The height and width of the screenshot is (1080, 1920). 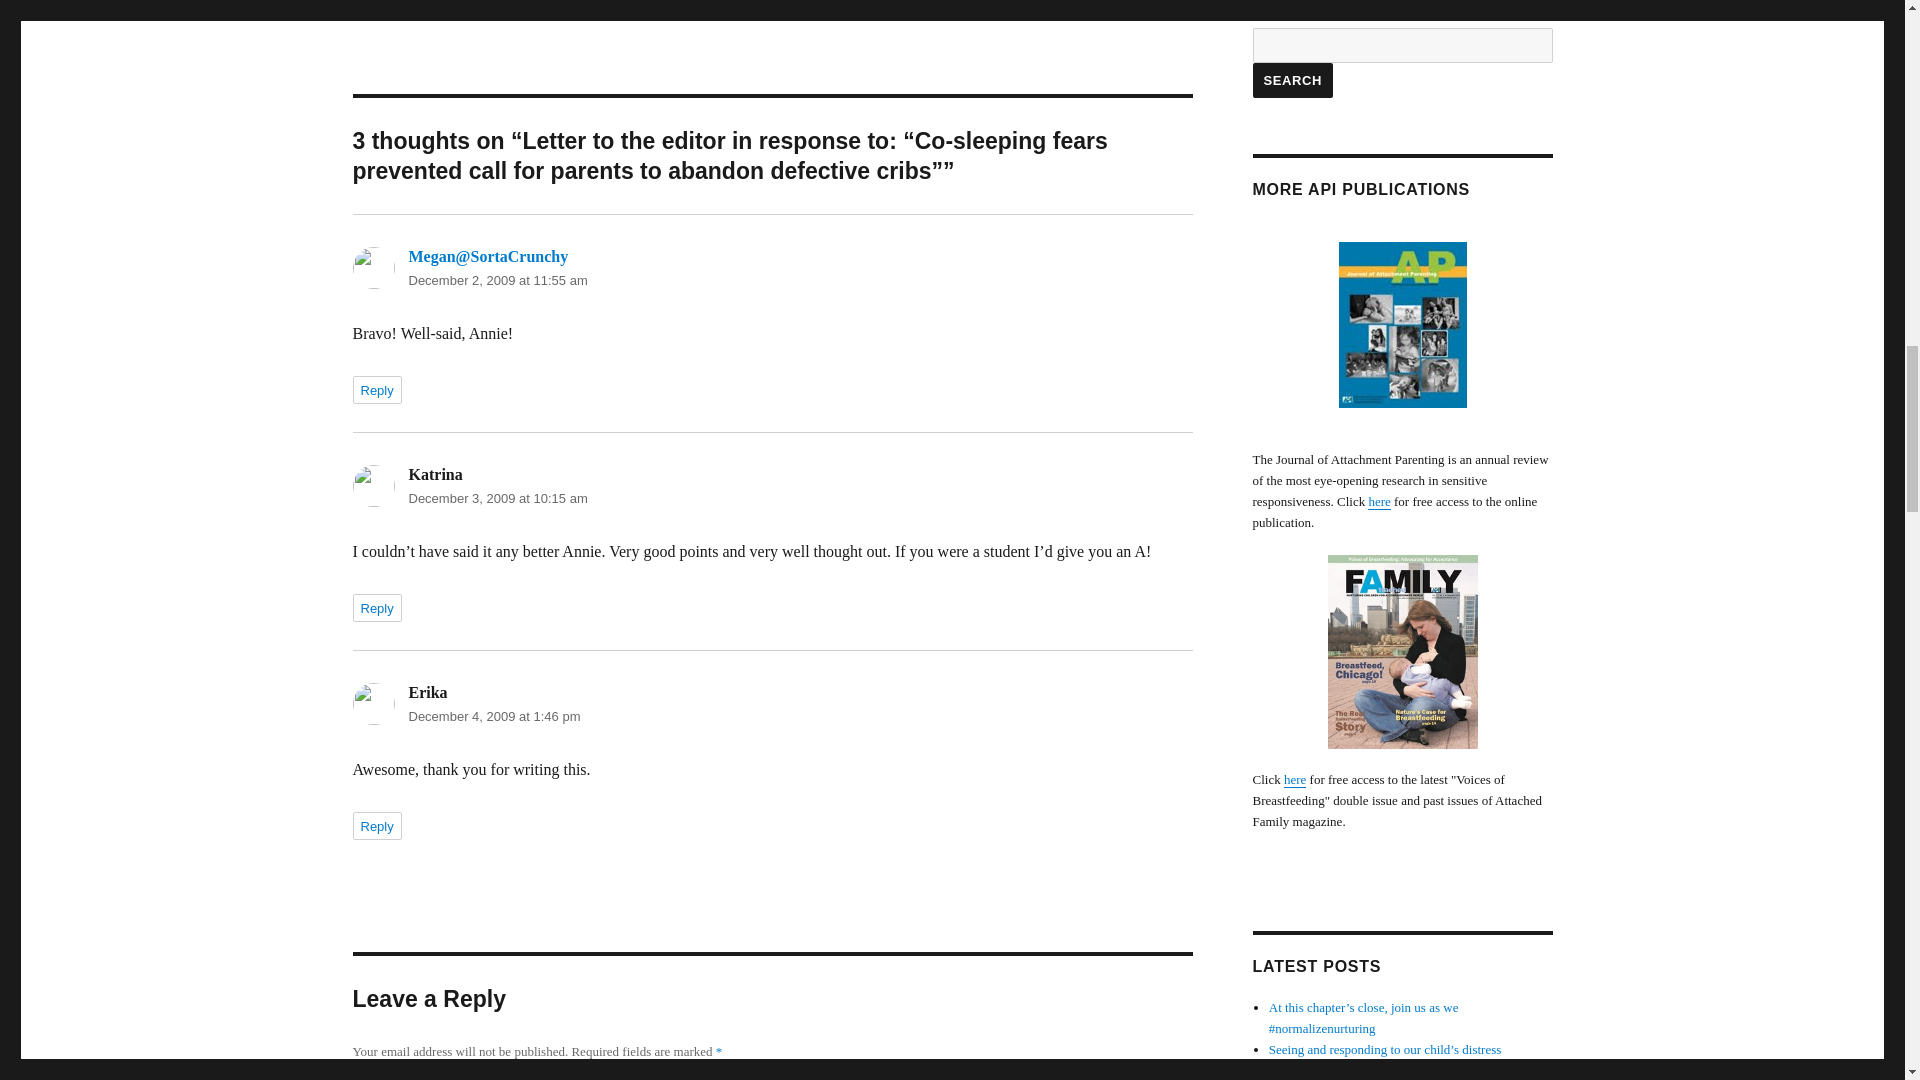 I want to click on December 4, 2009 at 1:46 pm, so click(x=493, y=716).